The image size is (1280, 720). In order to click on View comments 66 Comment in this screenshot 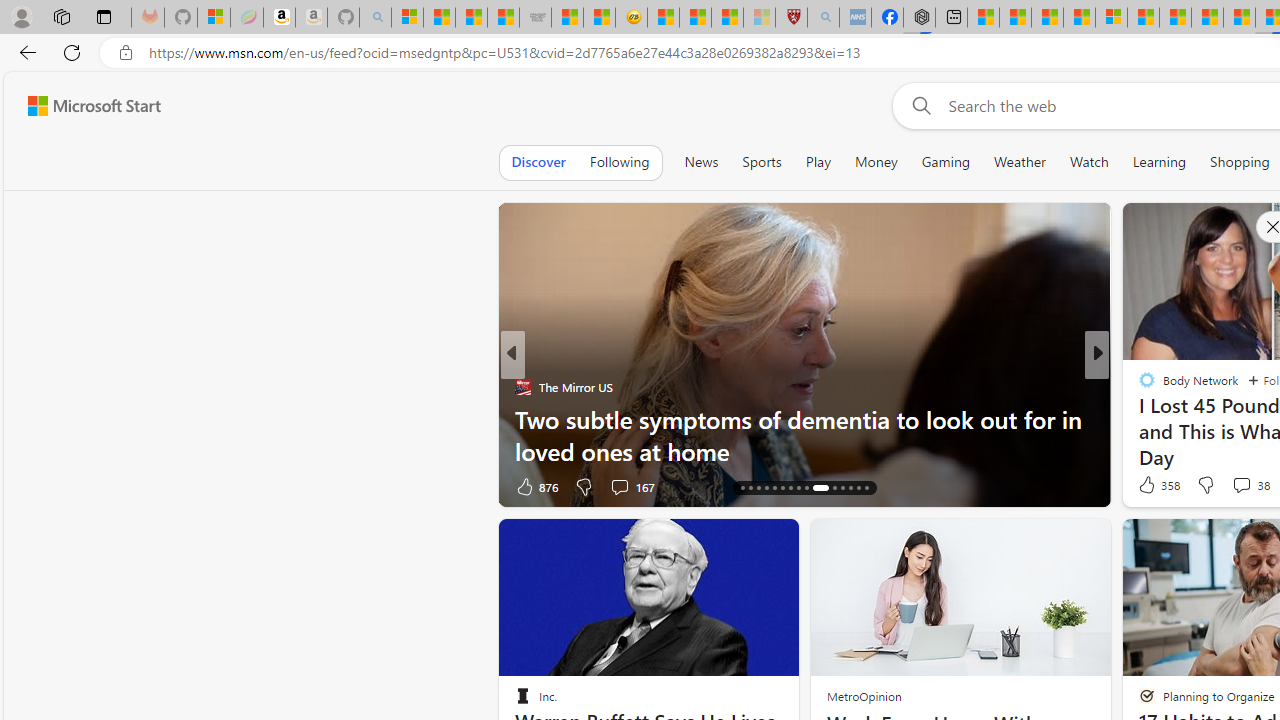, I will do `click(11, 486)`.